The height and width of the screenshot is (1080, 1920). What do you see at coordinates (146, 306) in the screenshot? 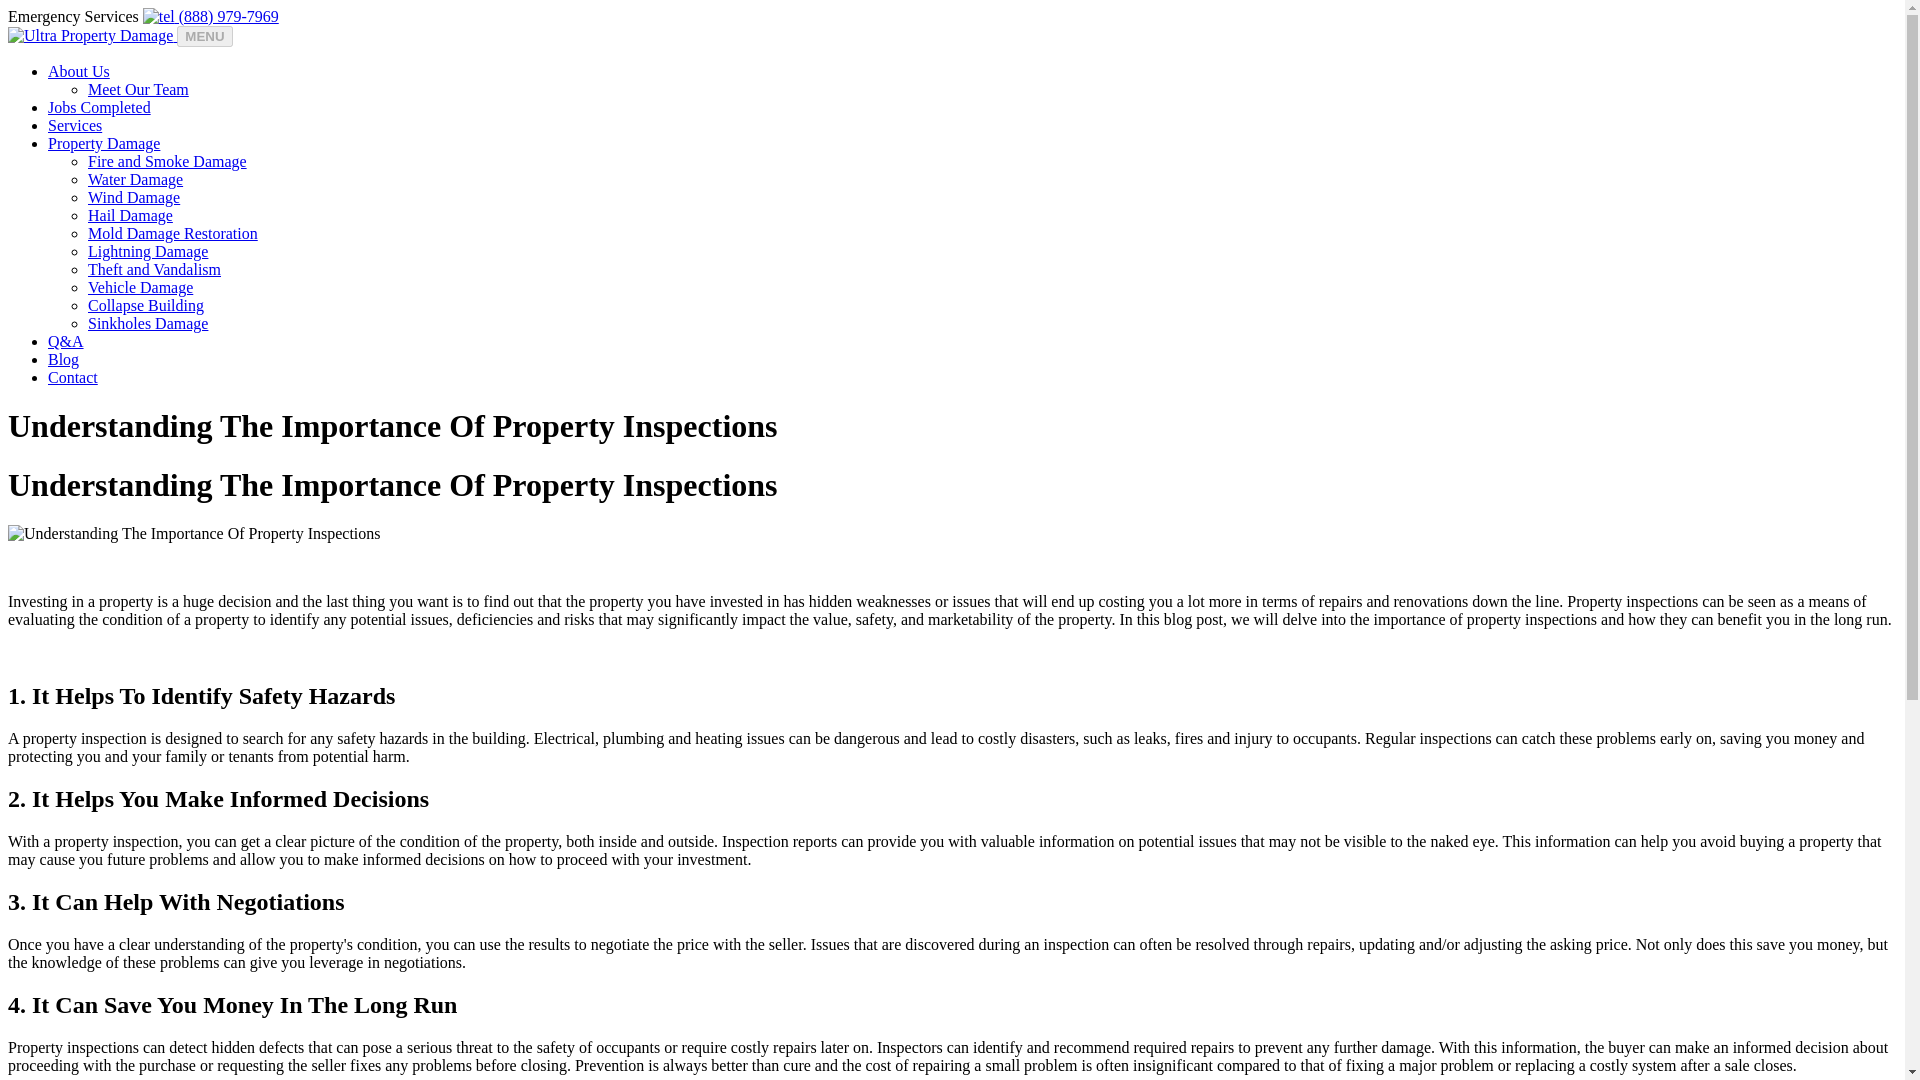
I see `Collapse Building` at bounding box center [146, 306].